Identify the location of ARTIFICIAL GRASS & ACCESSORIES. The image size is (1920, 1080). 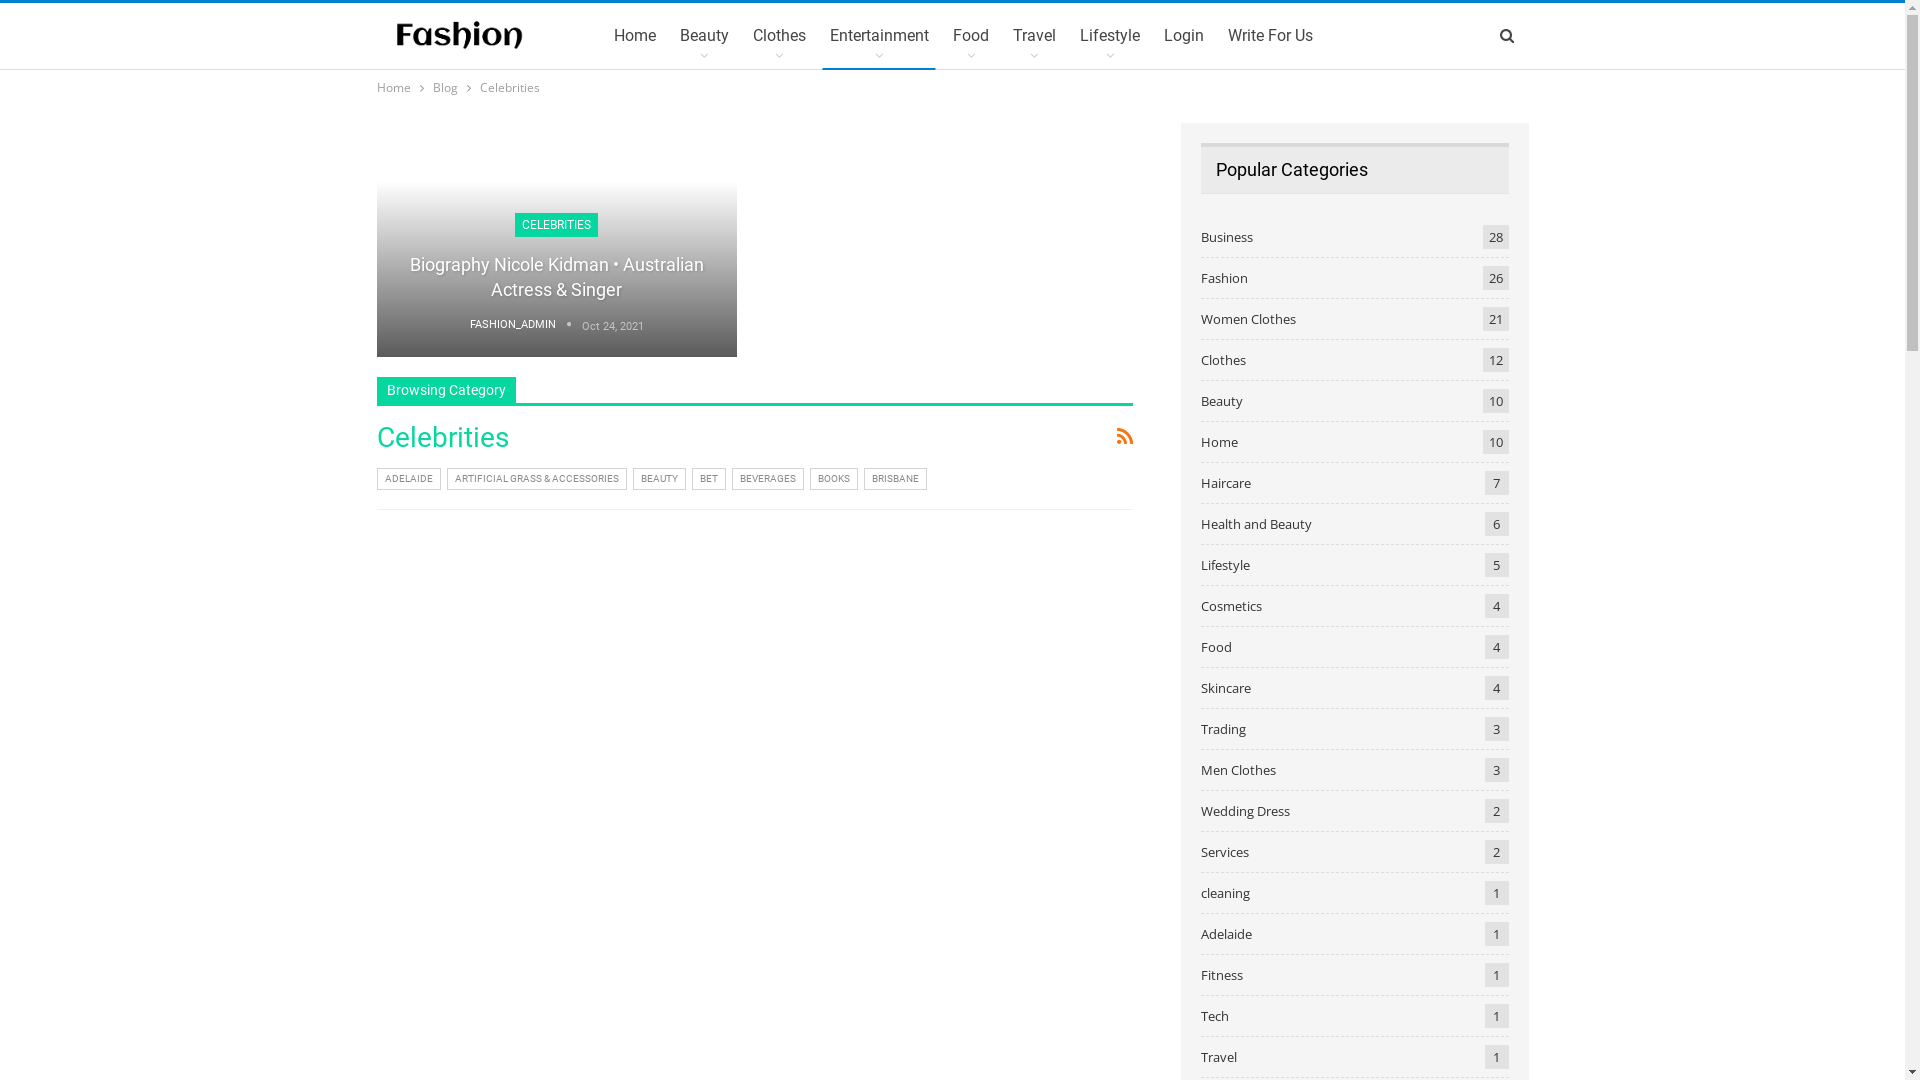
(536, 479).